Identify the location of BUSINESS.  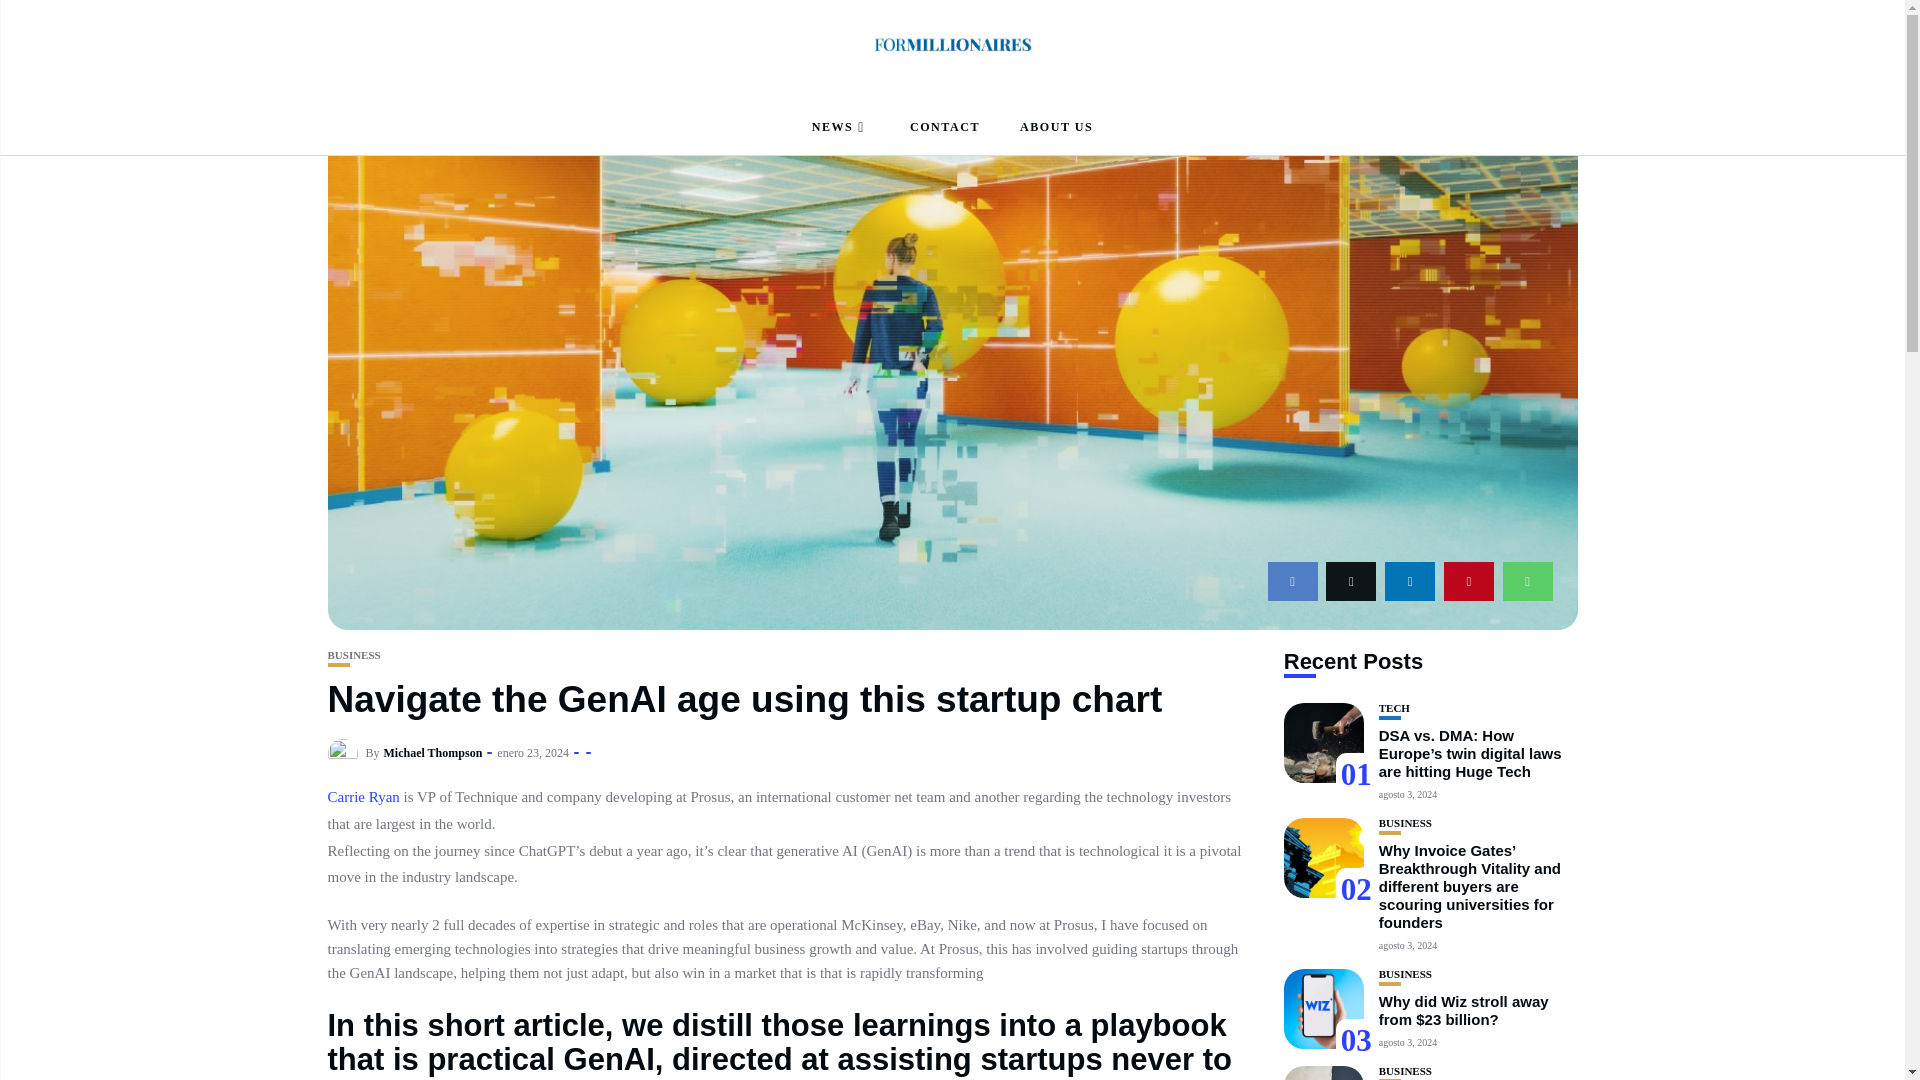
(354, 655).